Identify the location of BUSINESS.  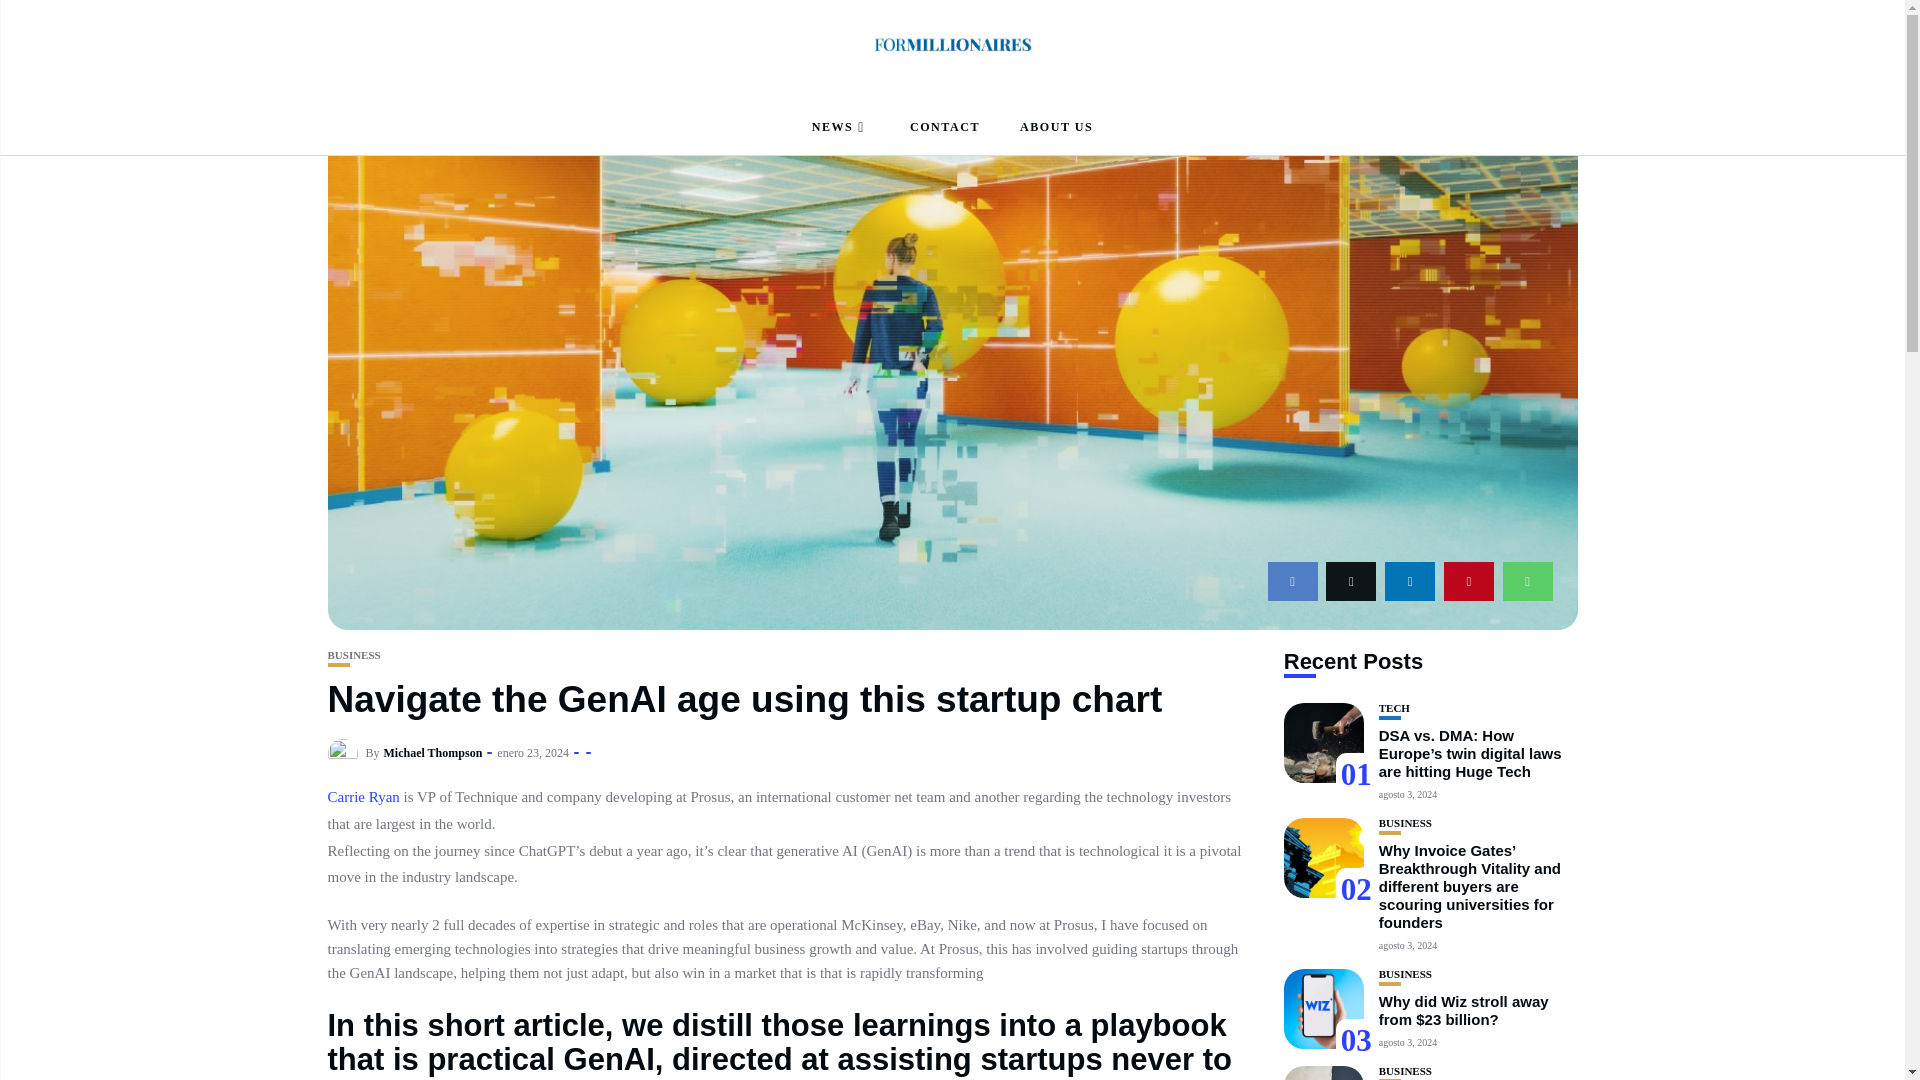
(354, 655).